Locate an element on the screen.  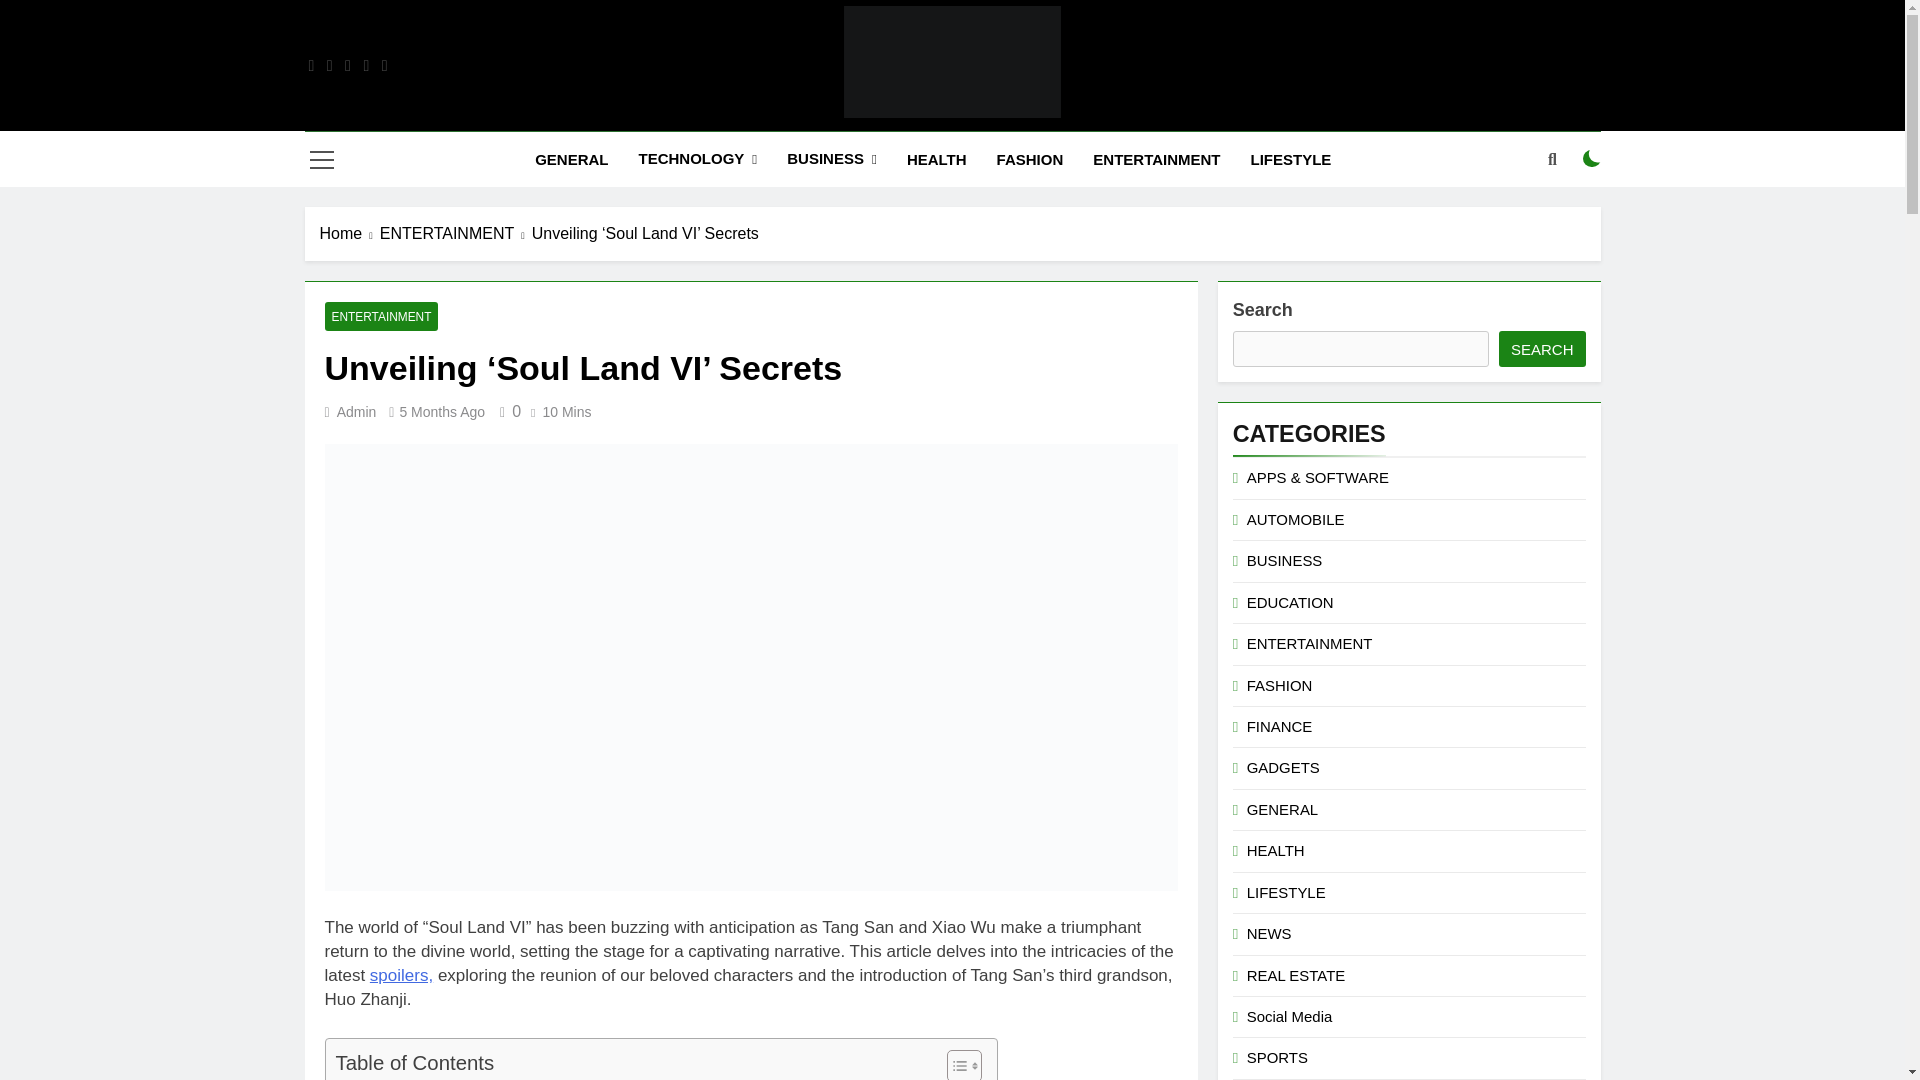
GENERAL is located at coordinates (571, 159).